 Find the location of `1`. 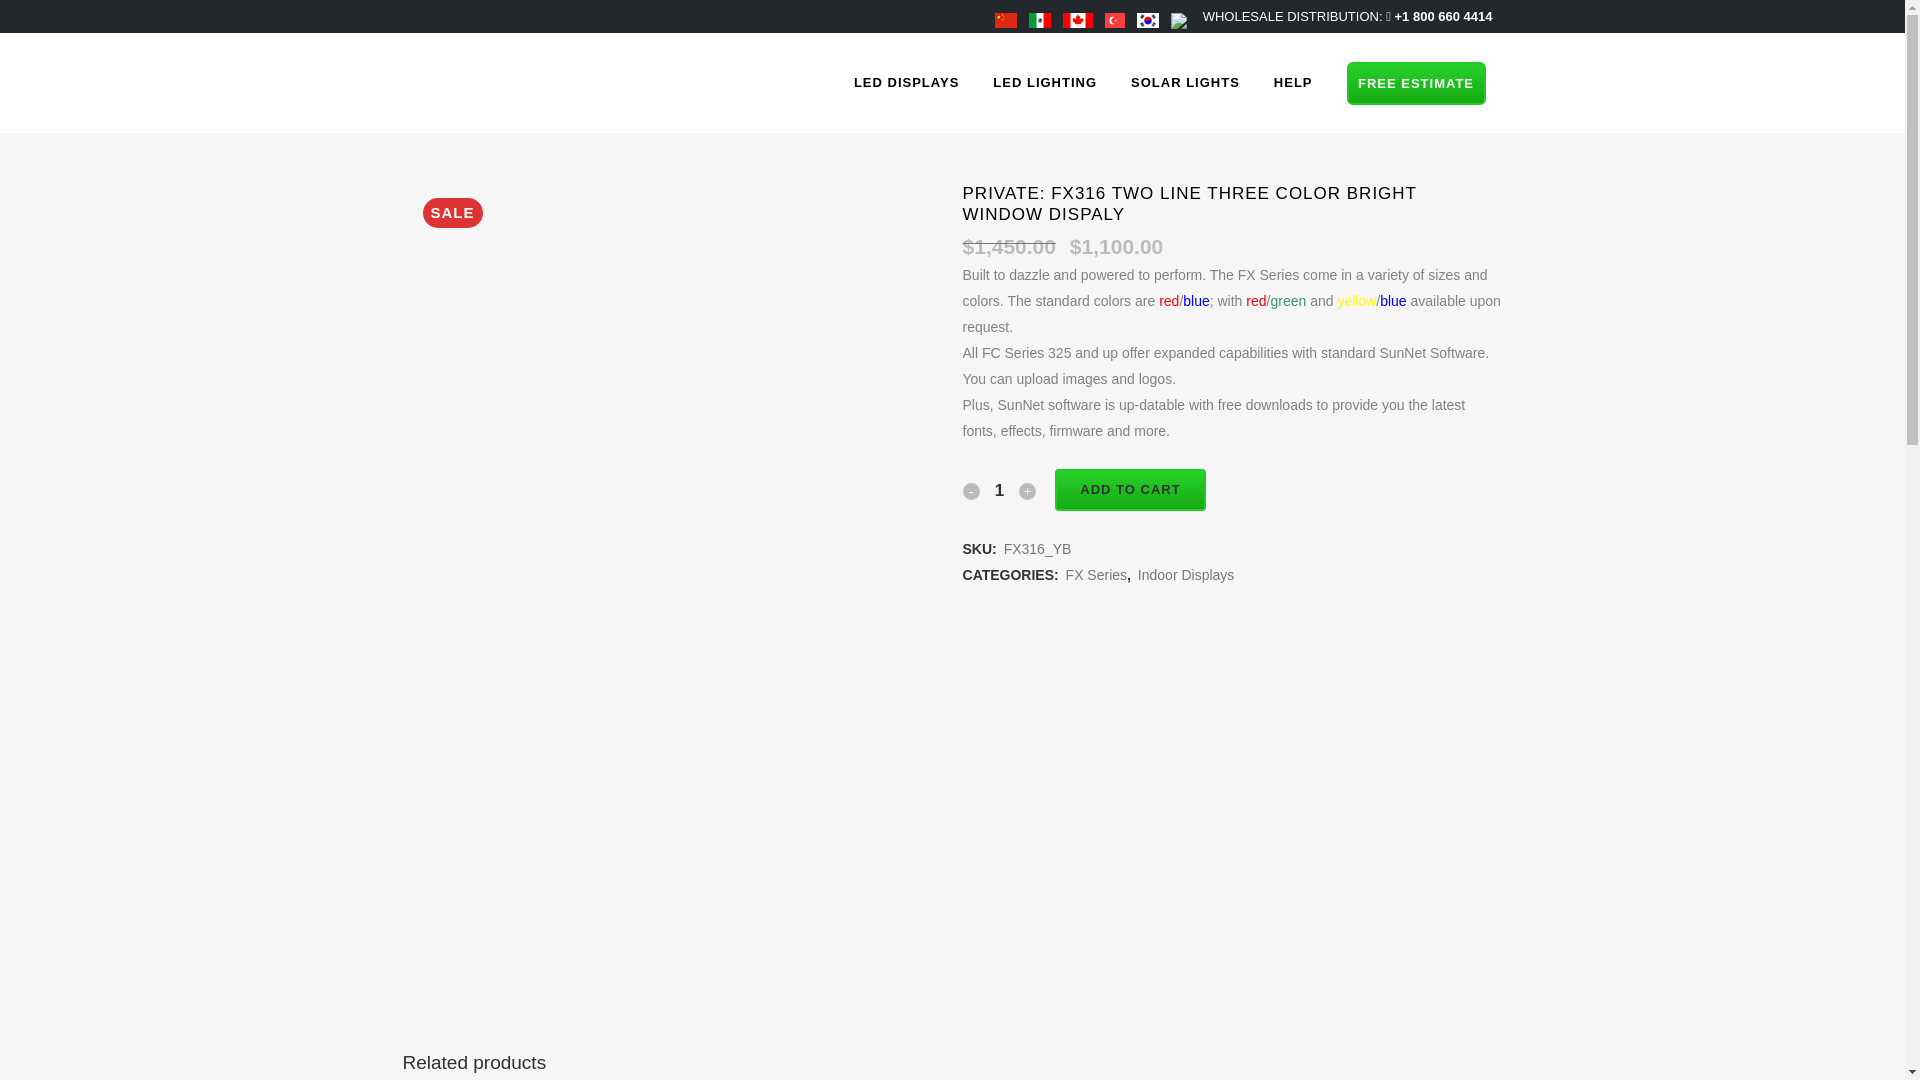

1 is located at coordinates (999, 490).